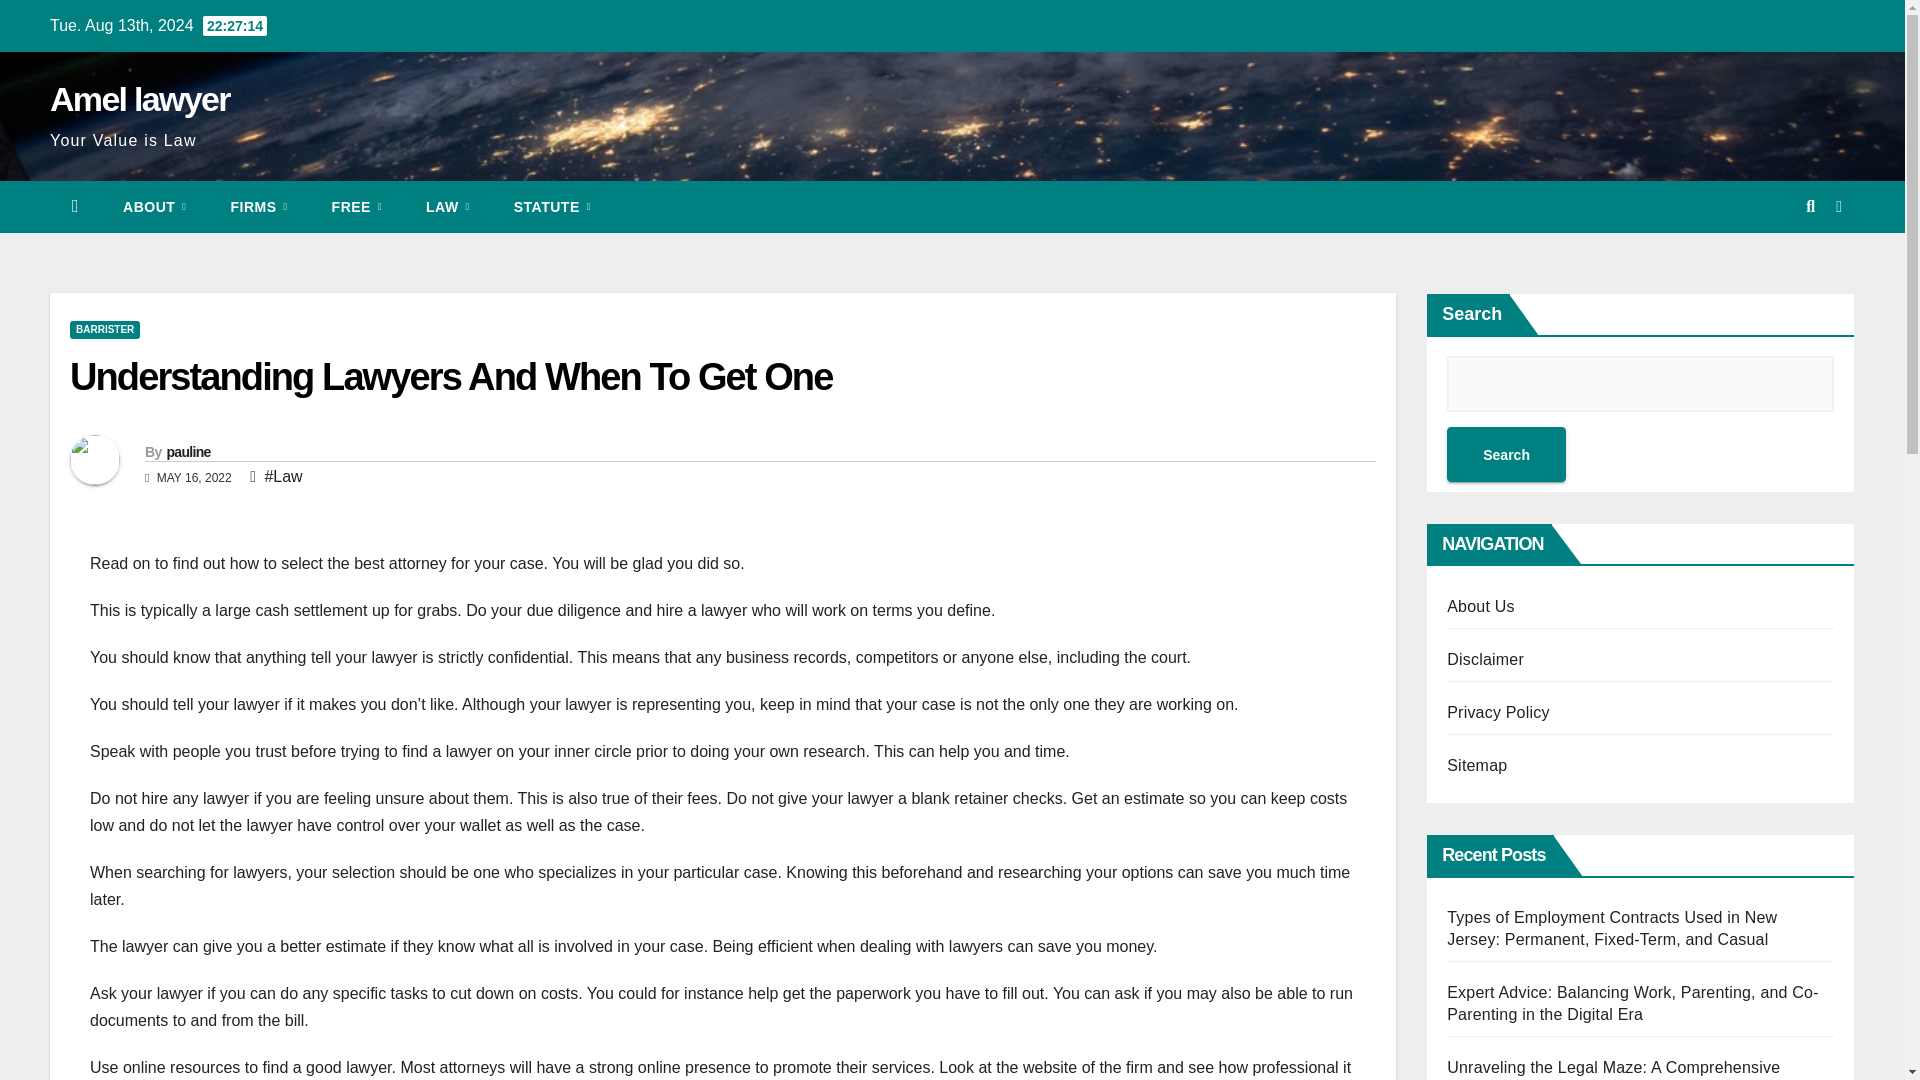  Describe the element at coordinates (356, 207) in the screenshot. I see `Free` at that location.